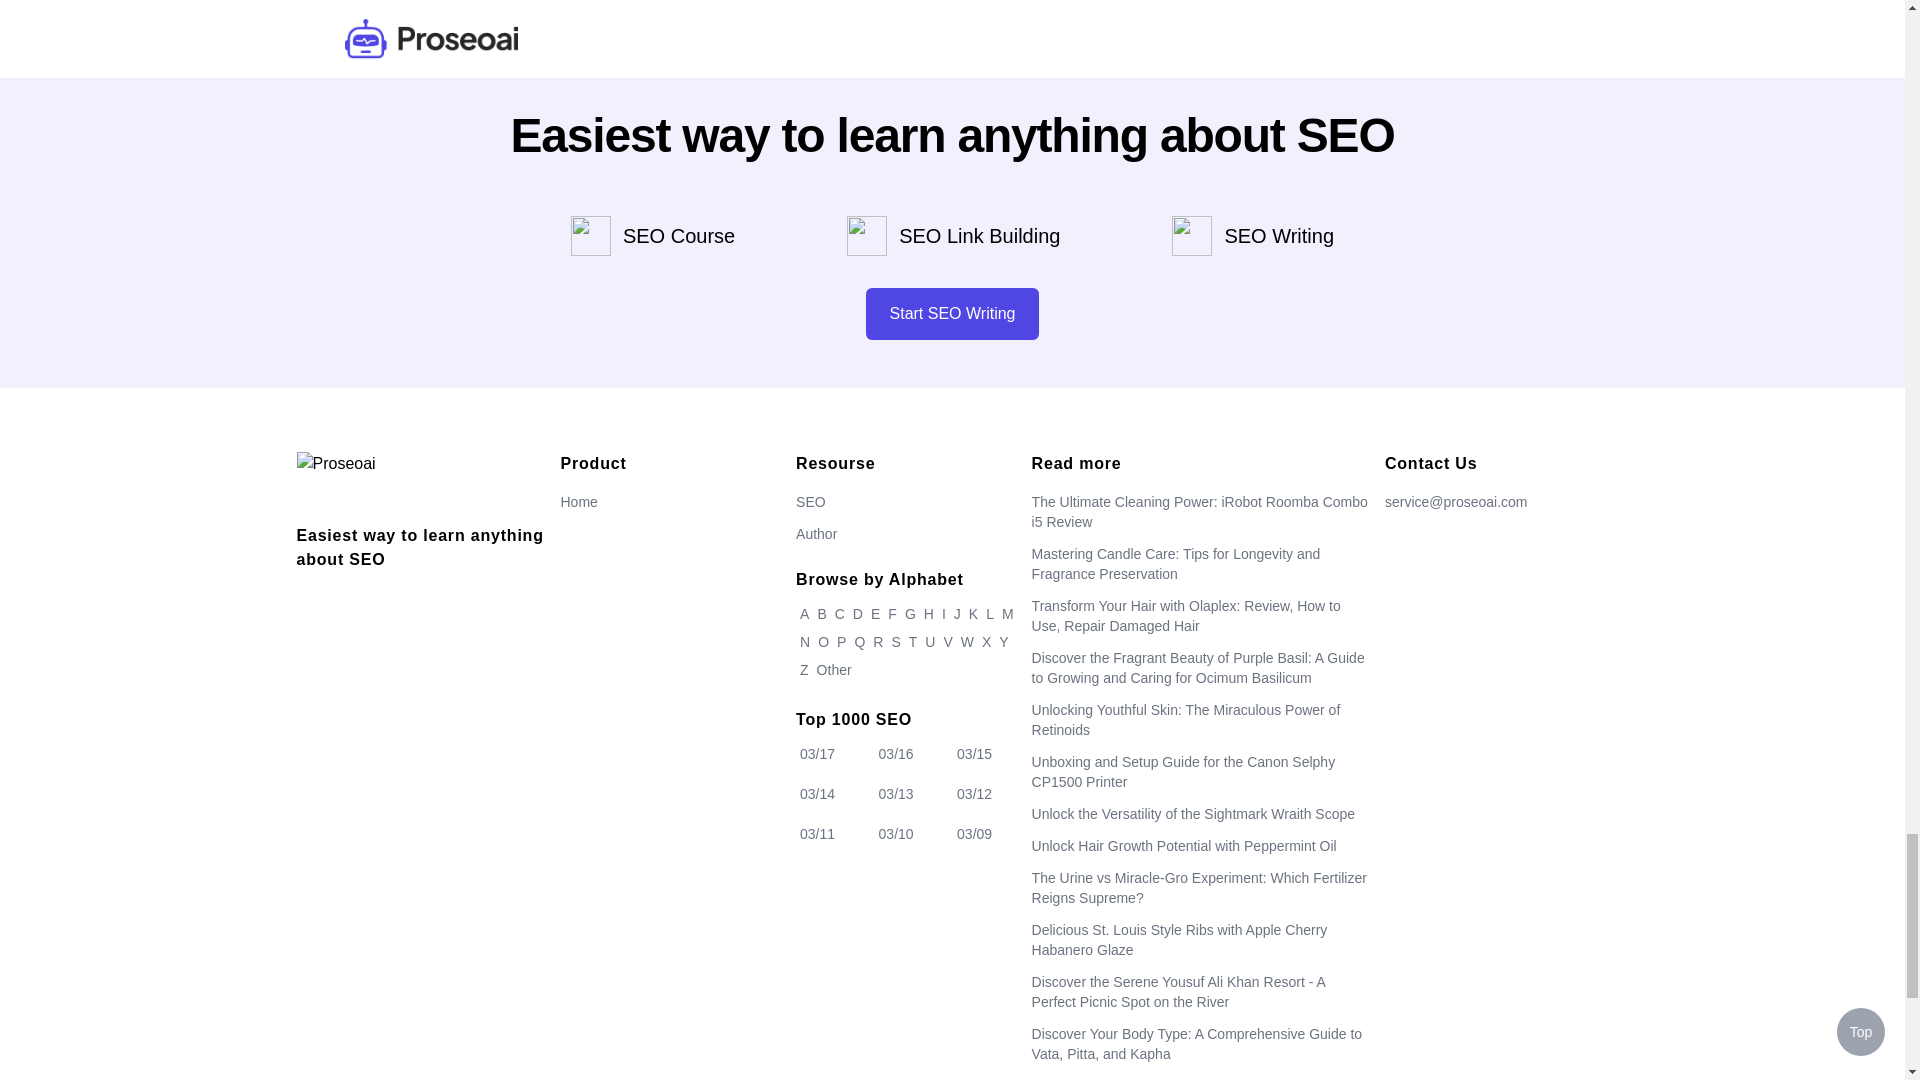  I want to click on A, so click(804, 614).